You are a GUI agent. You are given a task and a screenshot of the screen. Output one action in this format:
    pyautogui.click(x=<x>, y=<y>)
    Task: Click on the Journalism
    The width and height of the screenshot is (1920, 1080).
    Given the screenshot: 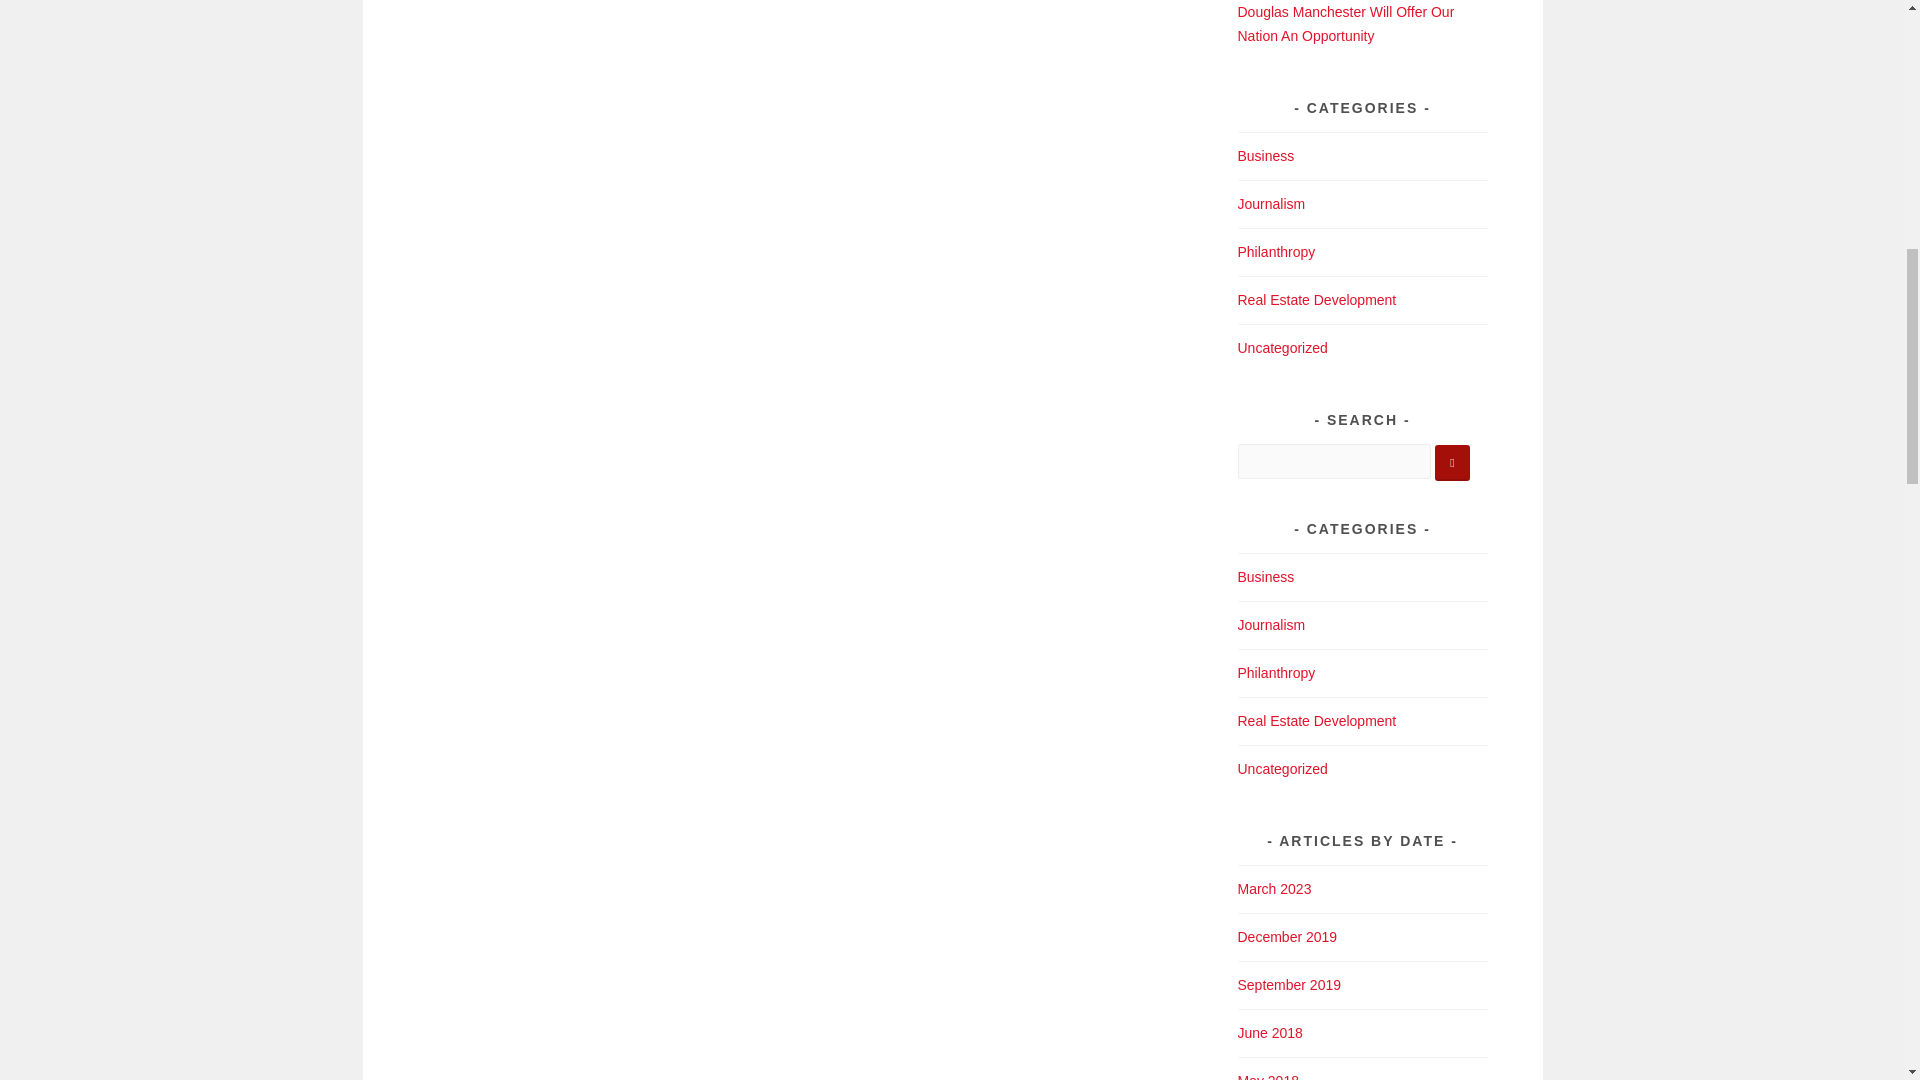 What is the action you would take?
    pyautogui.click(x=1272, y=624)
    